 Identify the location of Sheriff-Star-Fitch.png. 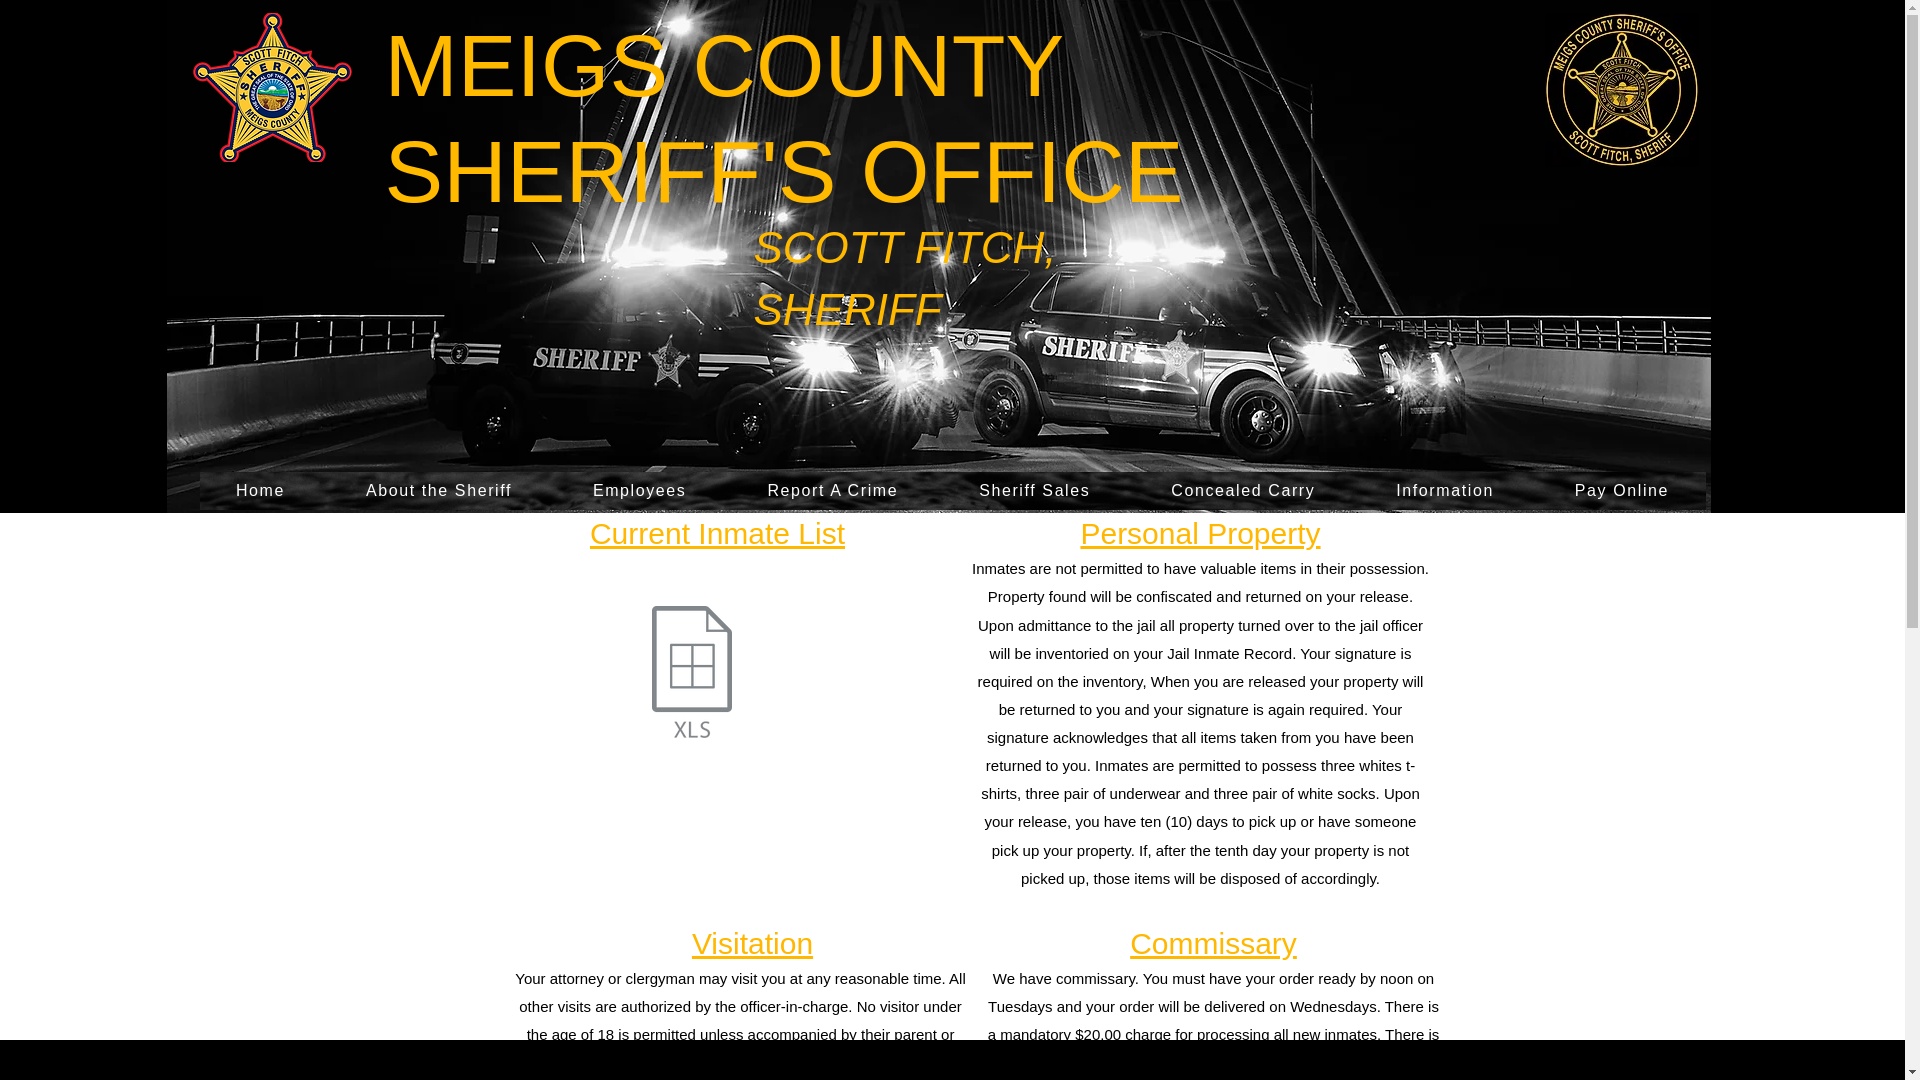
(272, 87).